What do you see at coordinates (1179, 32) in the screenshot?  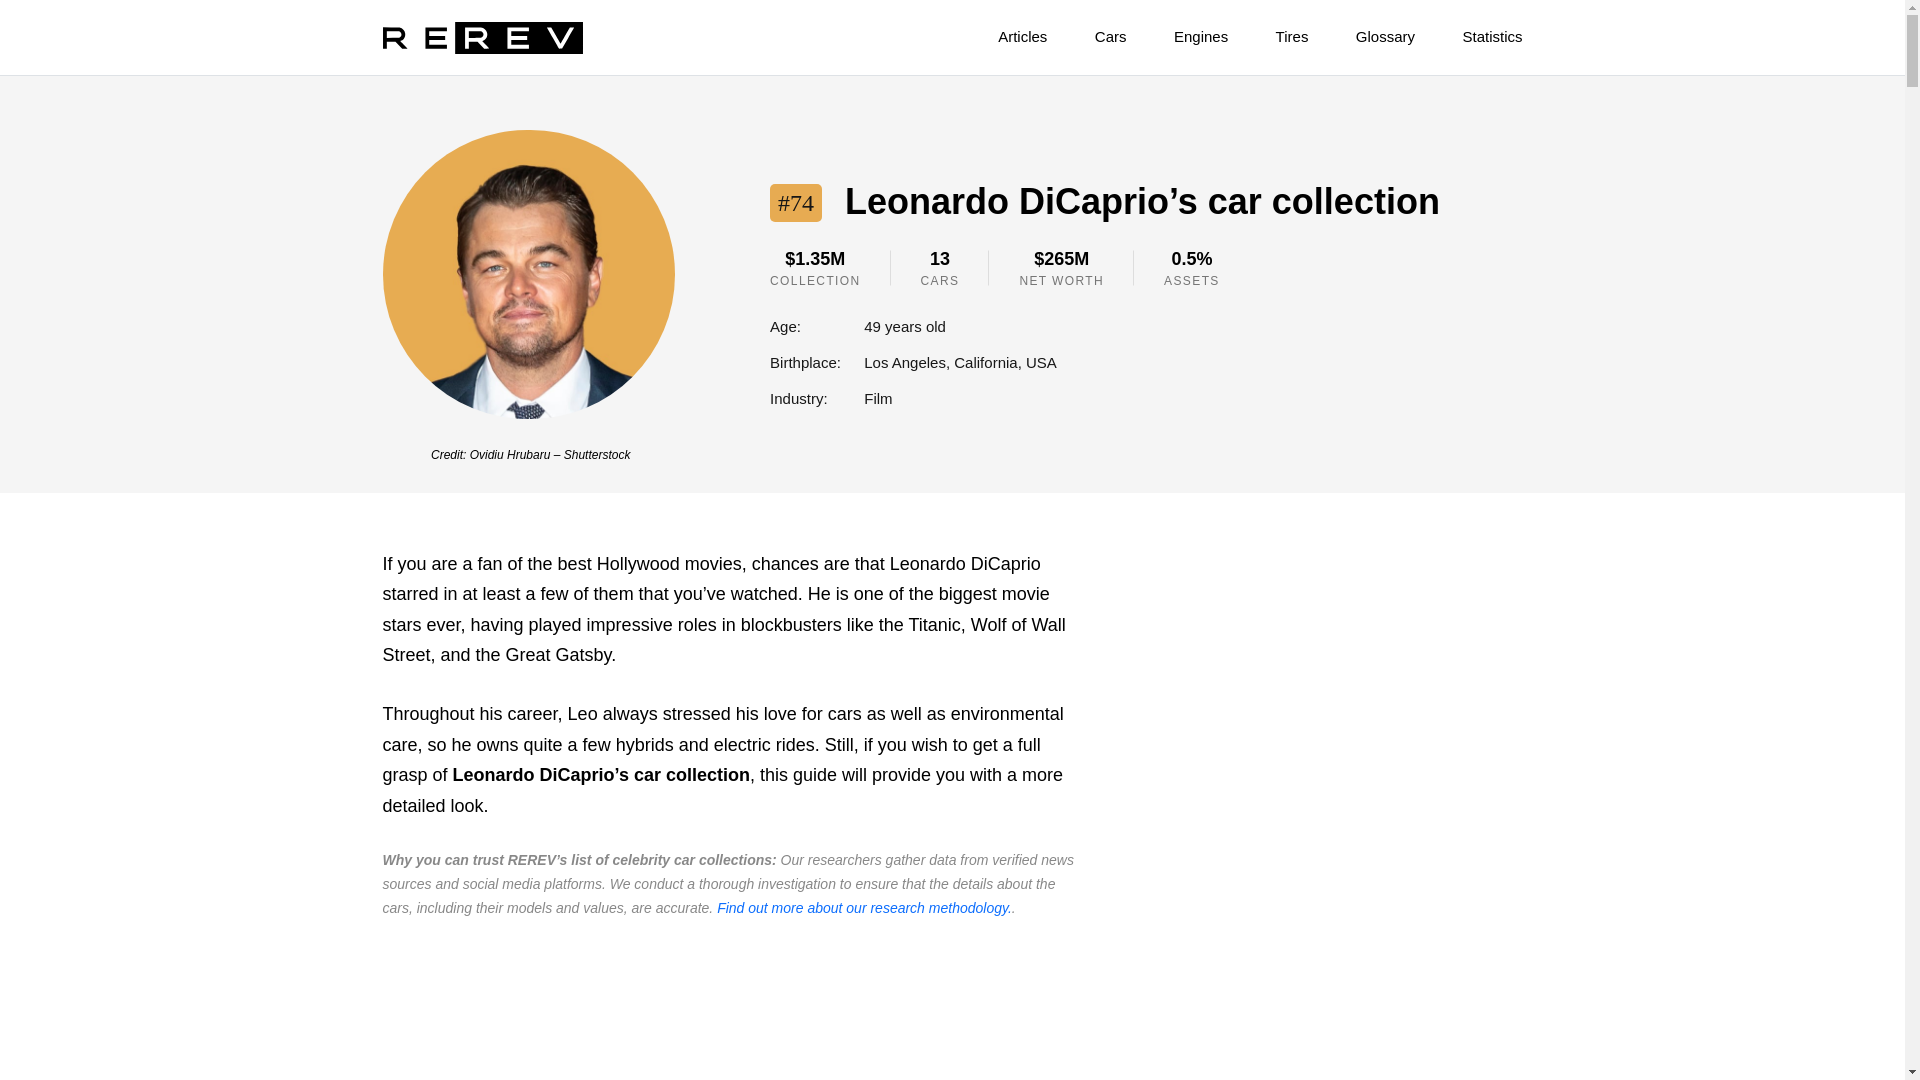 I see `Engines` at bounding box center [1179, 32].